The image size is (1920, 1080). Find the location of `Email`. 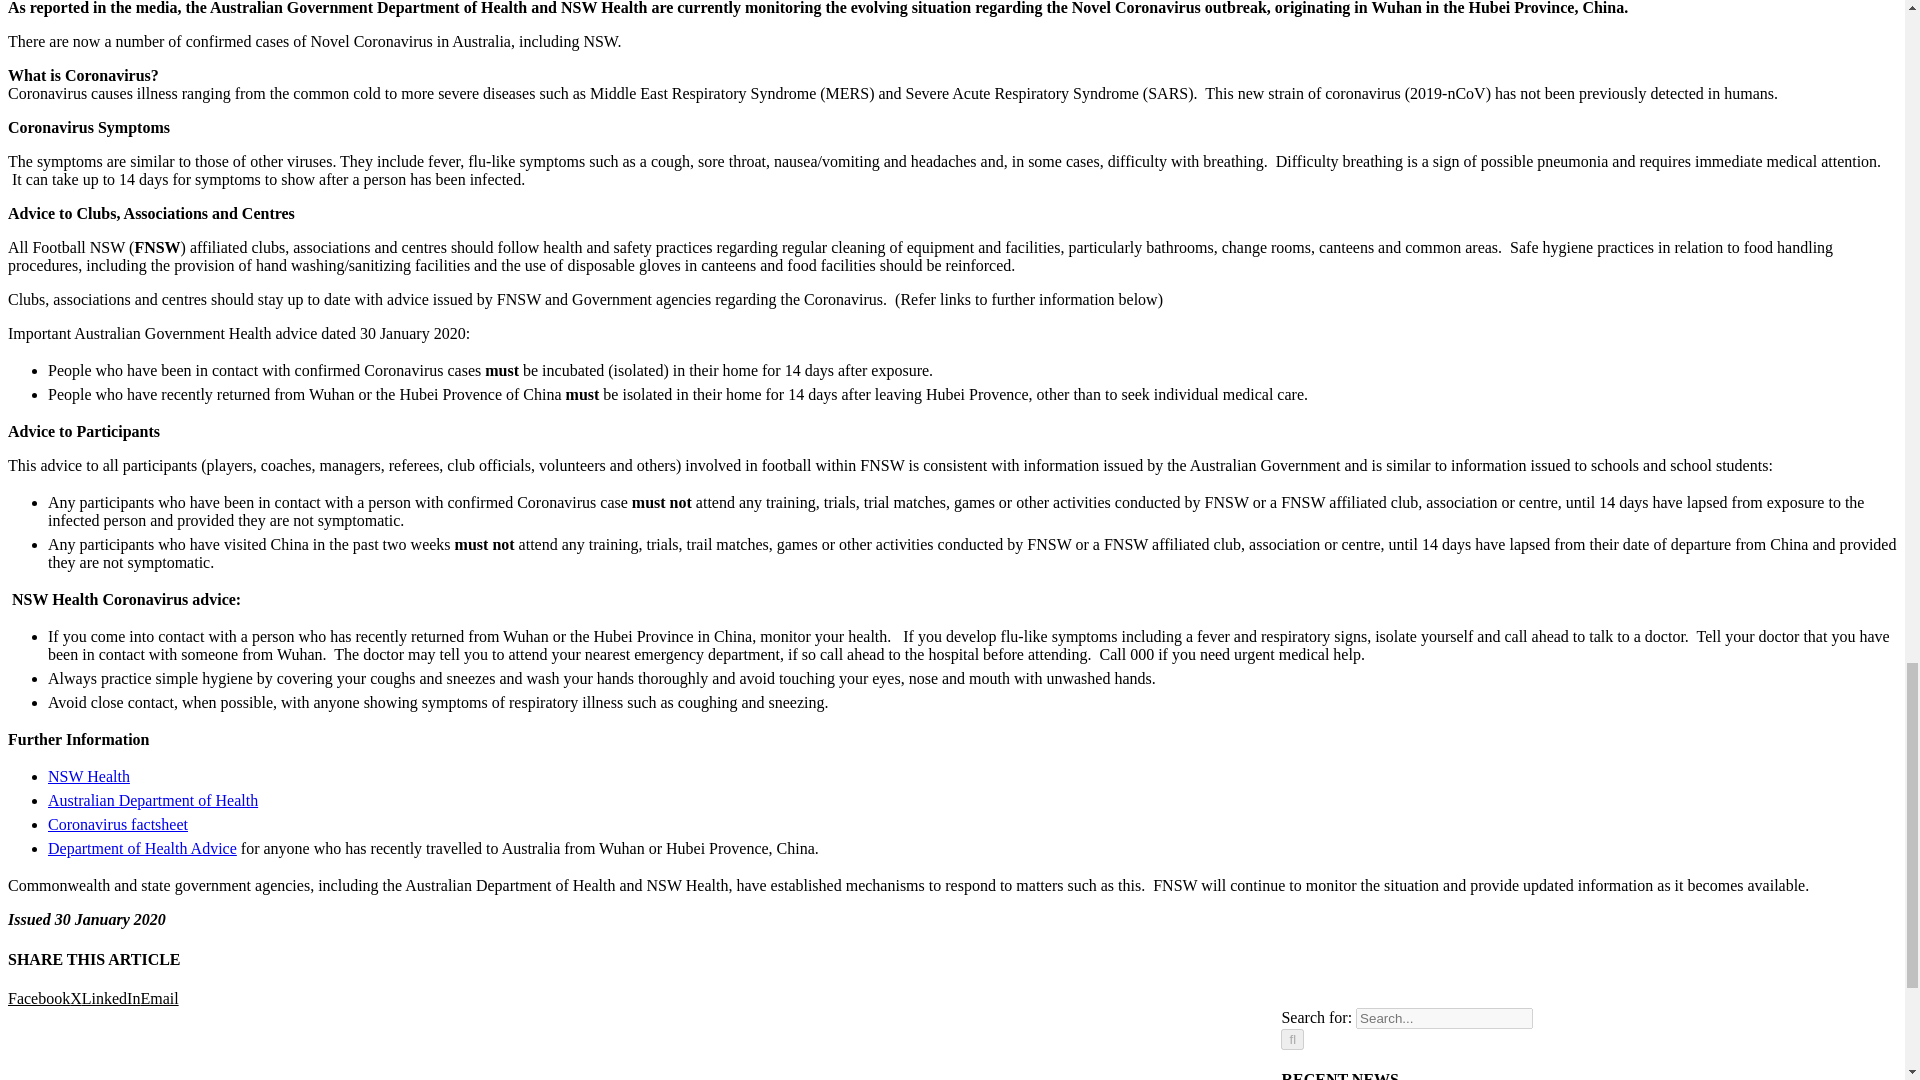

Email is located at coordinates (159, 998).